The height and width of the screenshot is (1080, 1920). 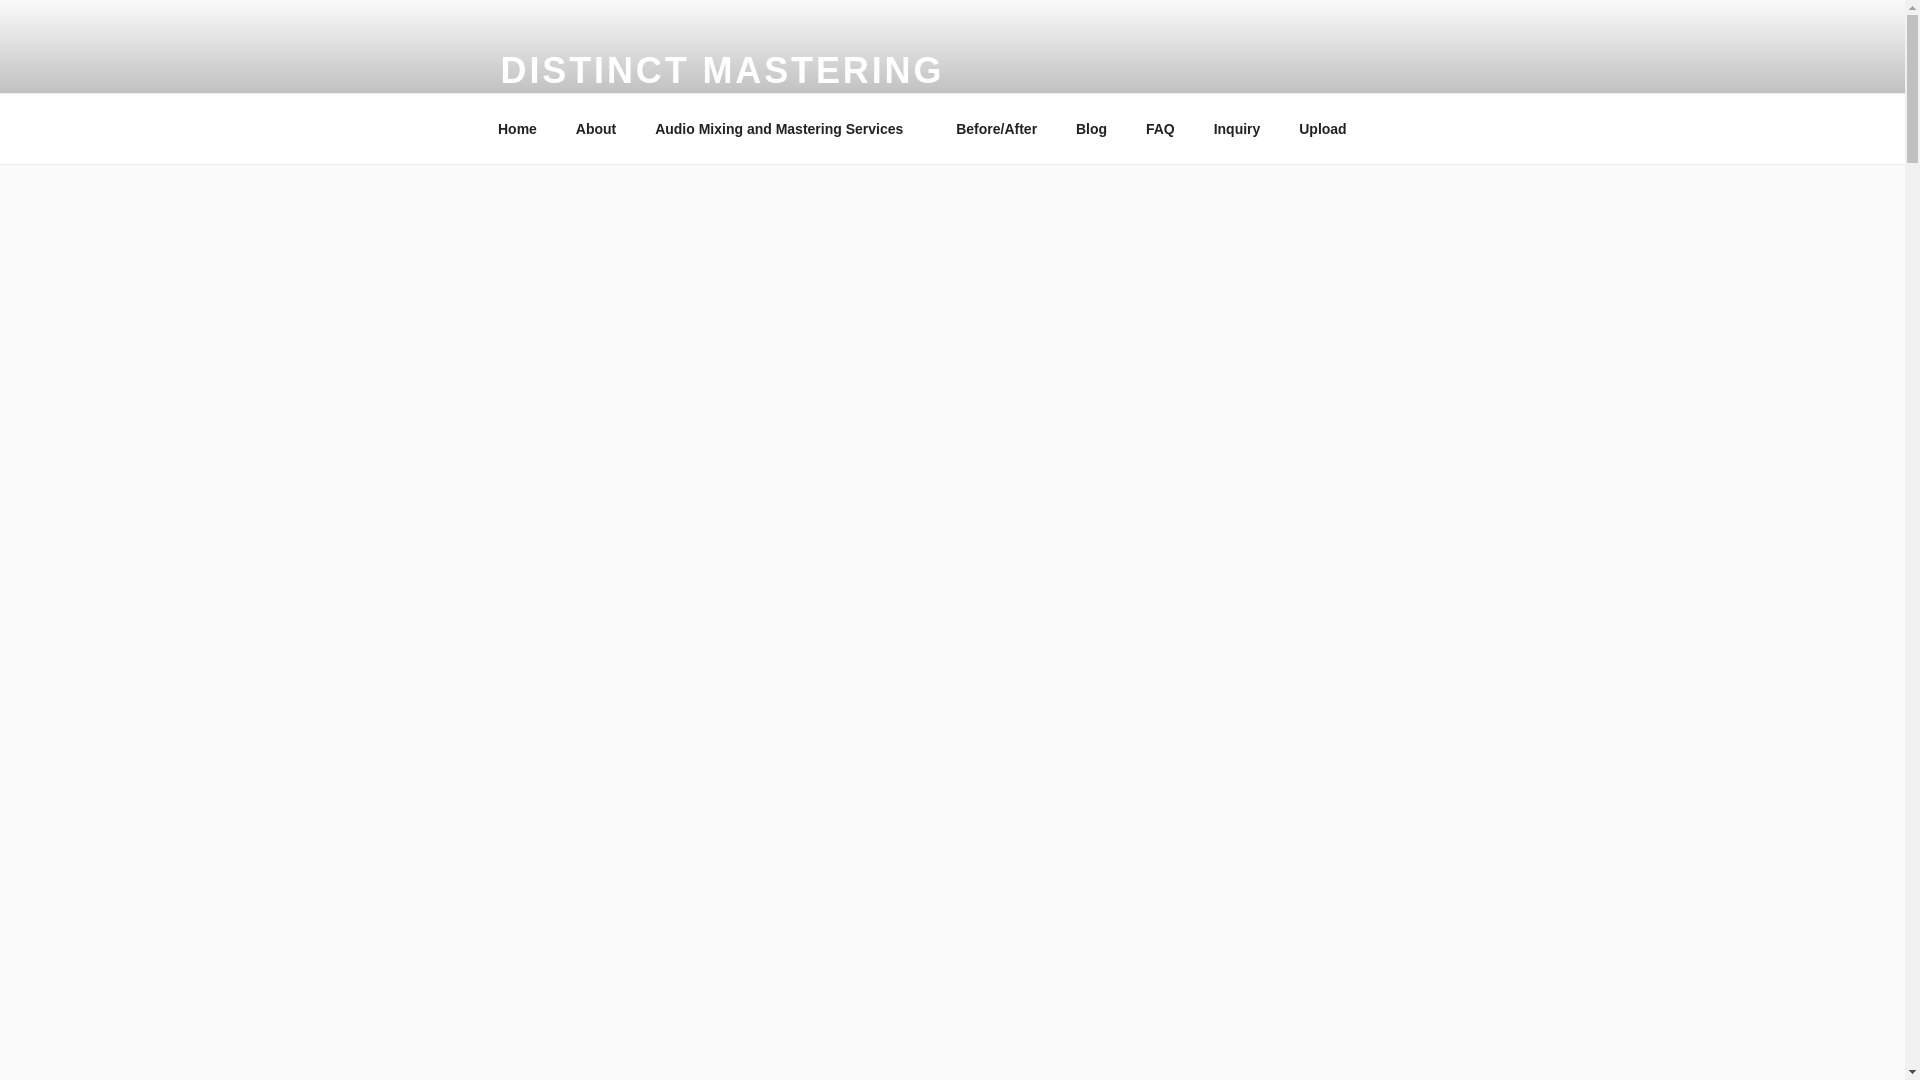 What do you see at coordinates (596, 128) in the screenshot?
I see `About` at bounding box center [596, 128].